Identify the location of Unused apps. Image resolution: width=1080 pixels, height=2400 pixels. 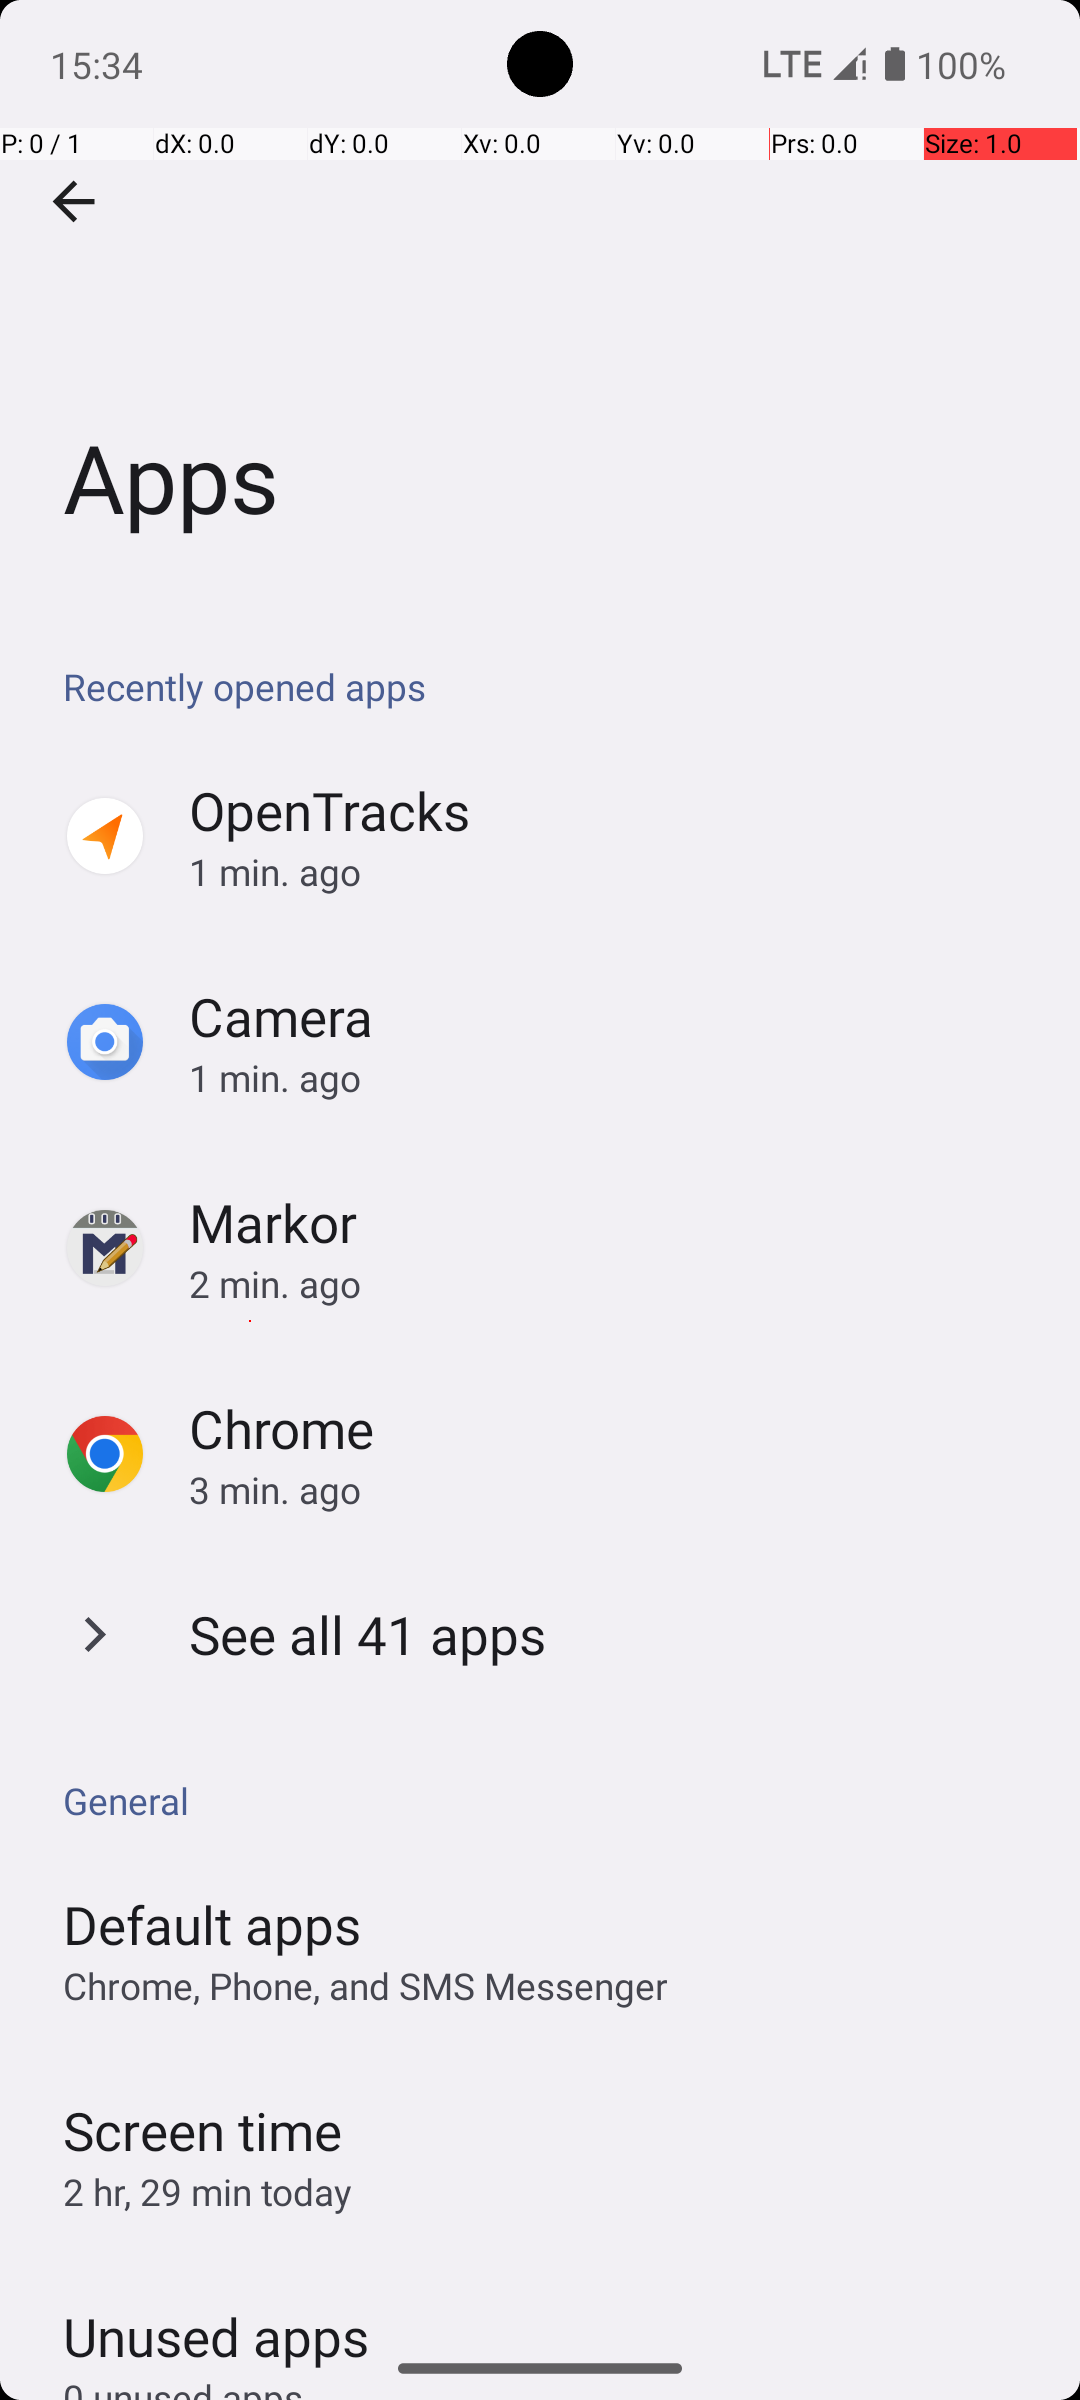
(216, 2319).